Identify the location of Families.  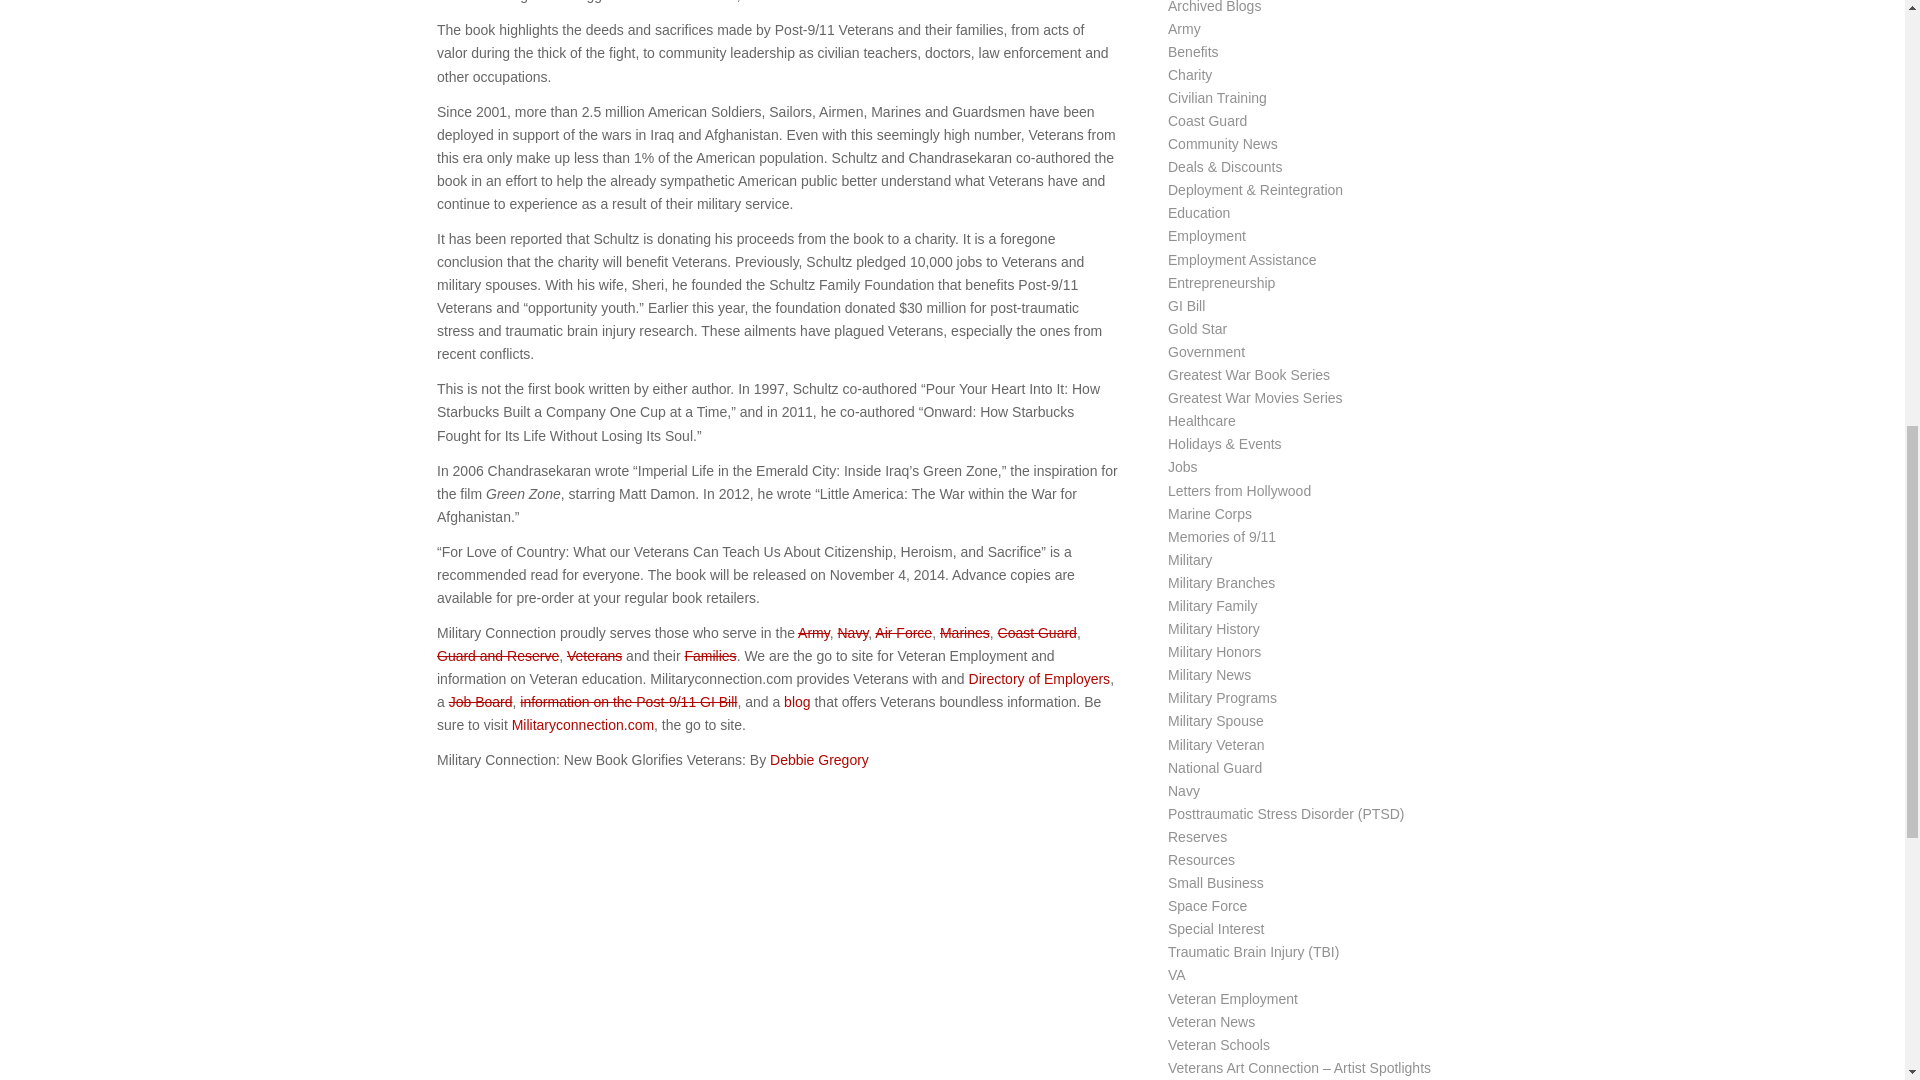
(709, 656).